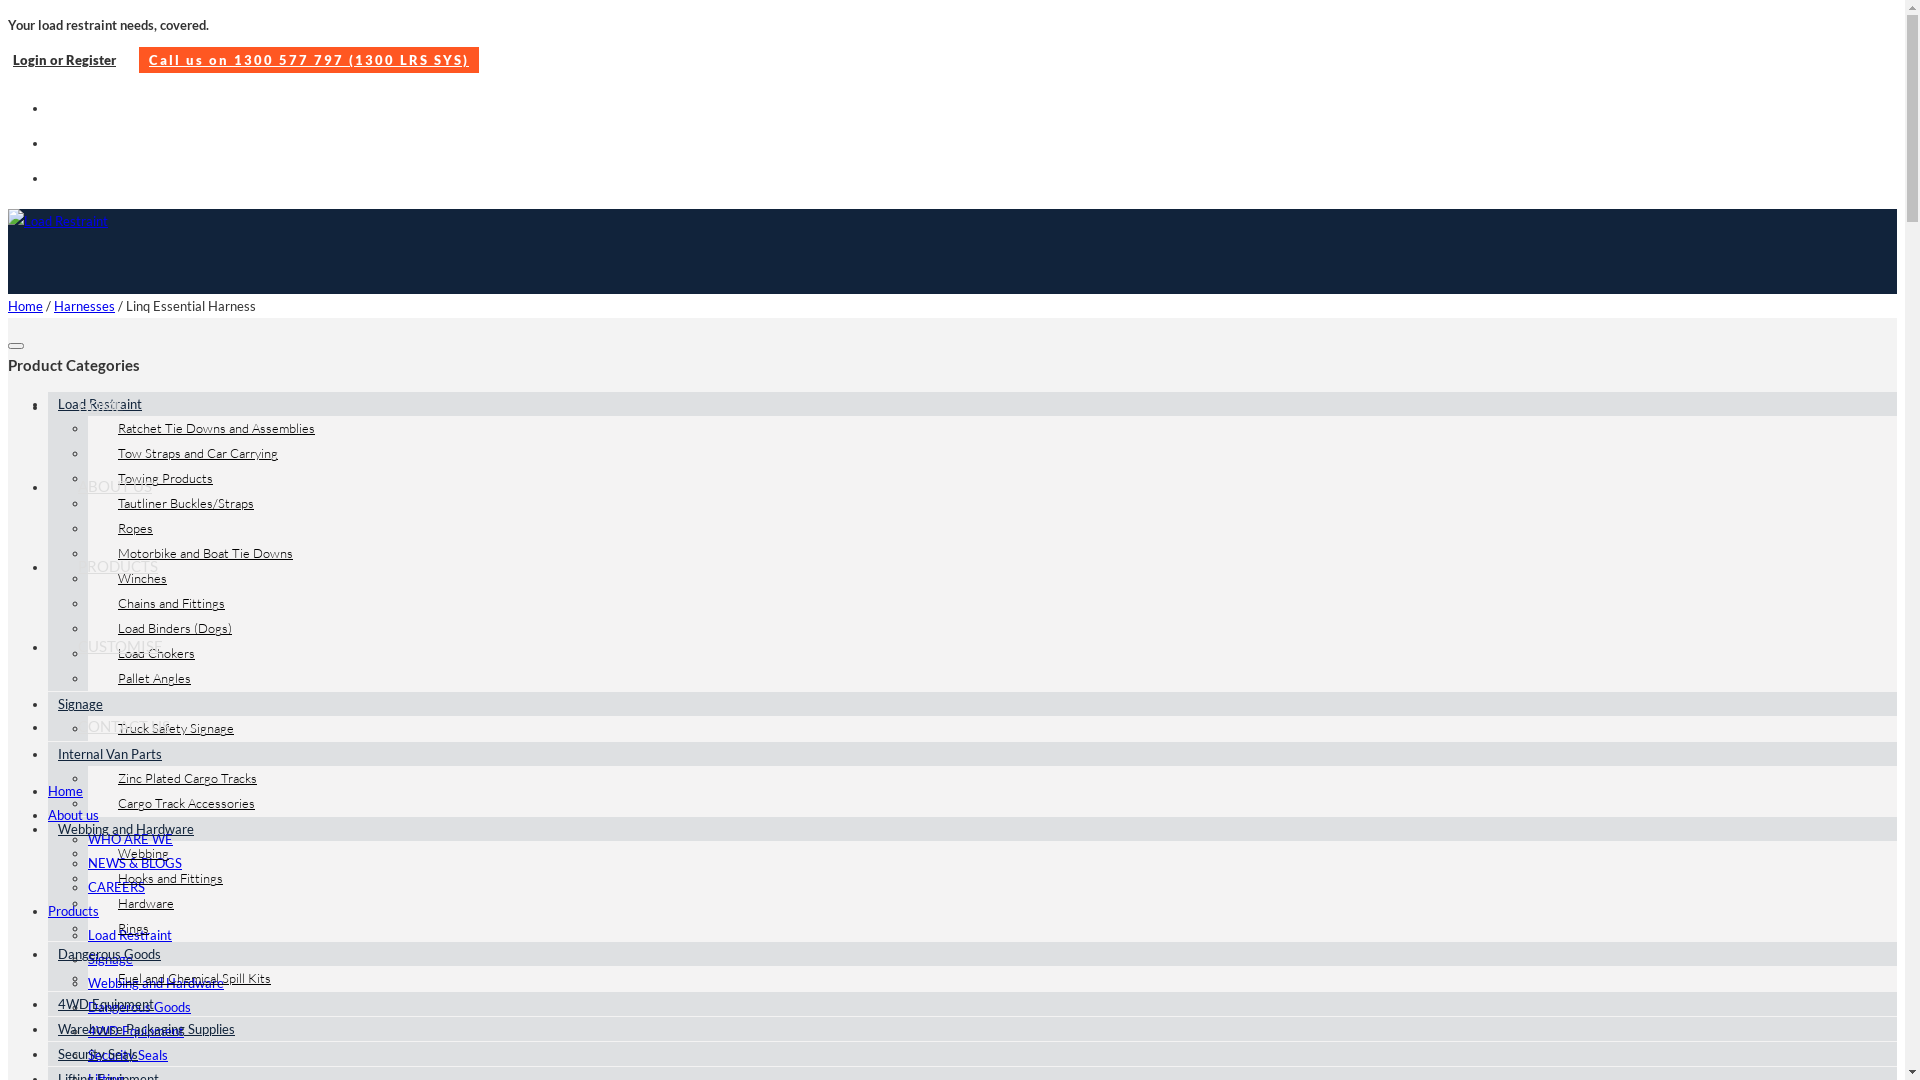 The image size is (1920, 1080). I want to click on CAREERS, so click(116, 887).